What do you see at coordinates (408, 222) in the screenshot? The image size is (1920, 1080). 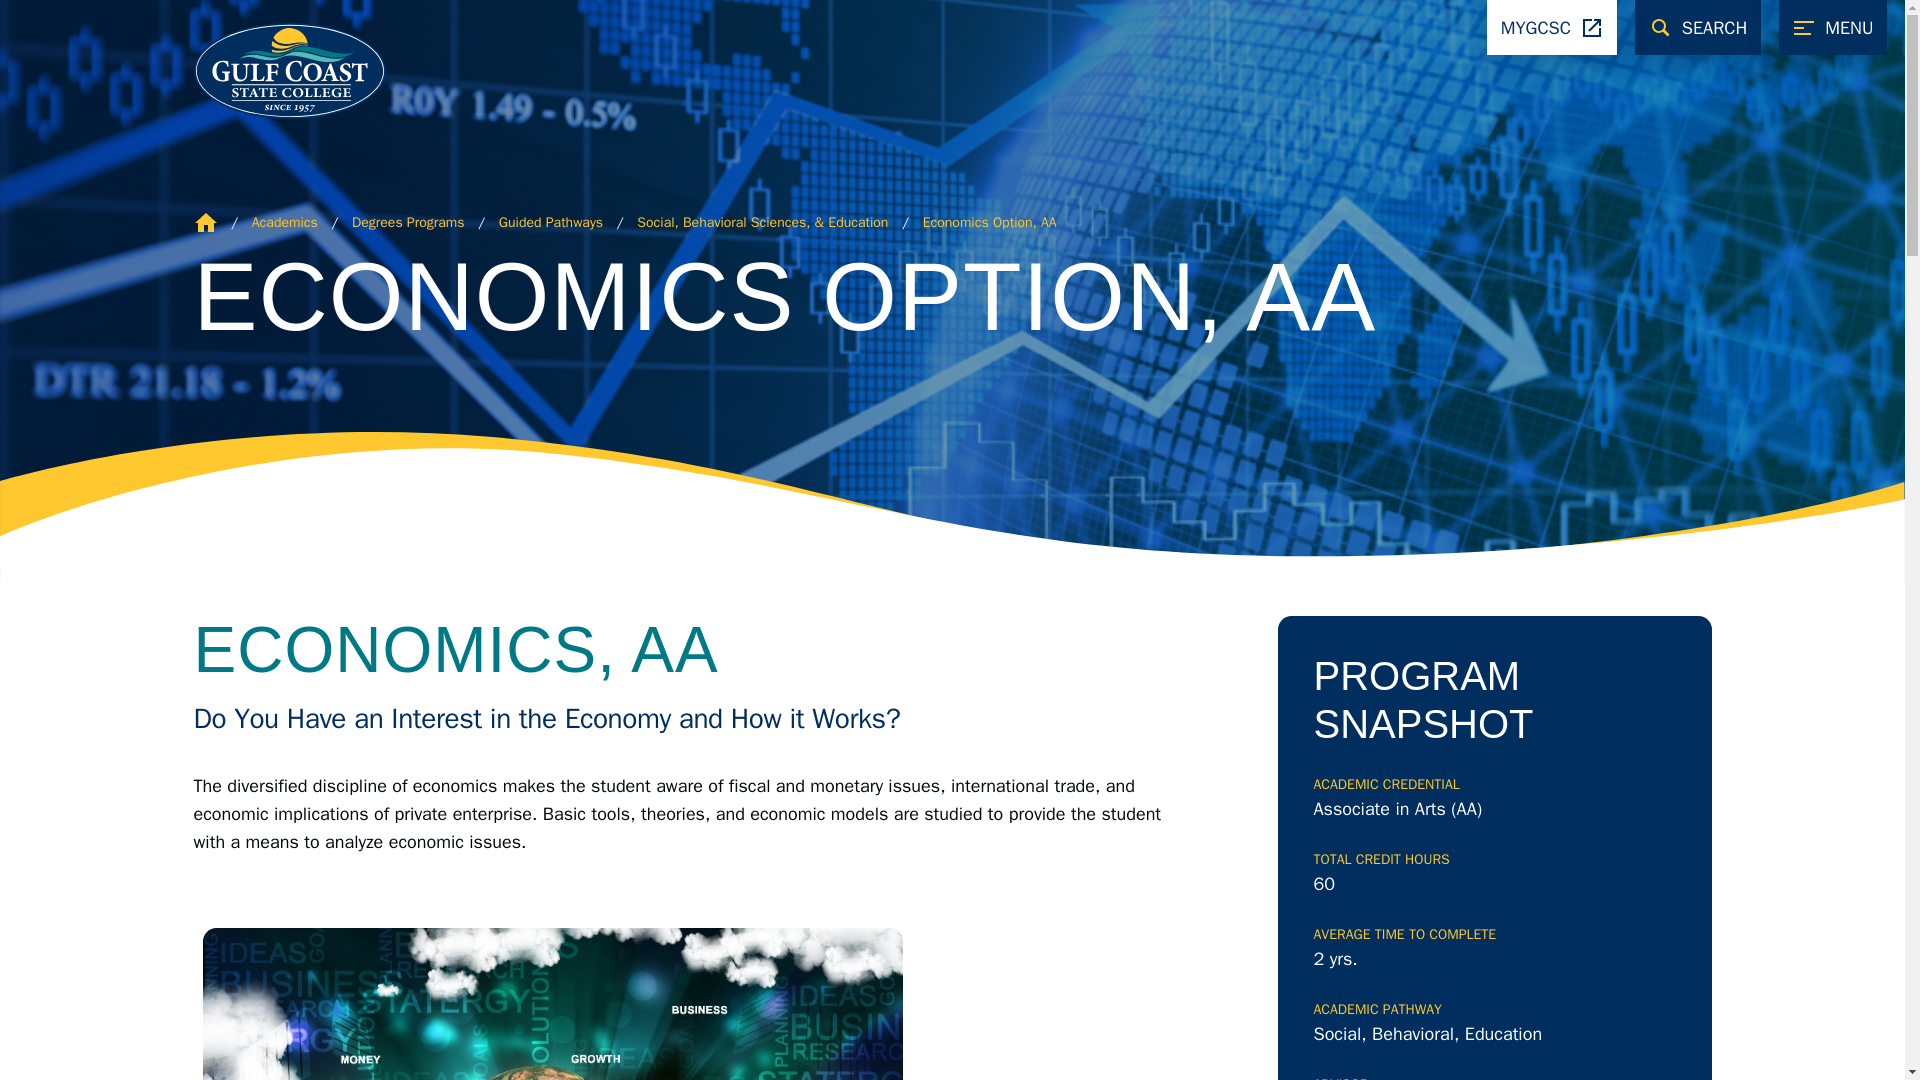 I see `Go to this page` at bounding box center [408, 222].